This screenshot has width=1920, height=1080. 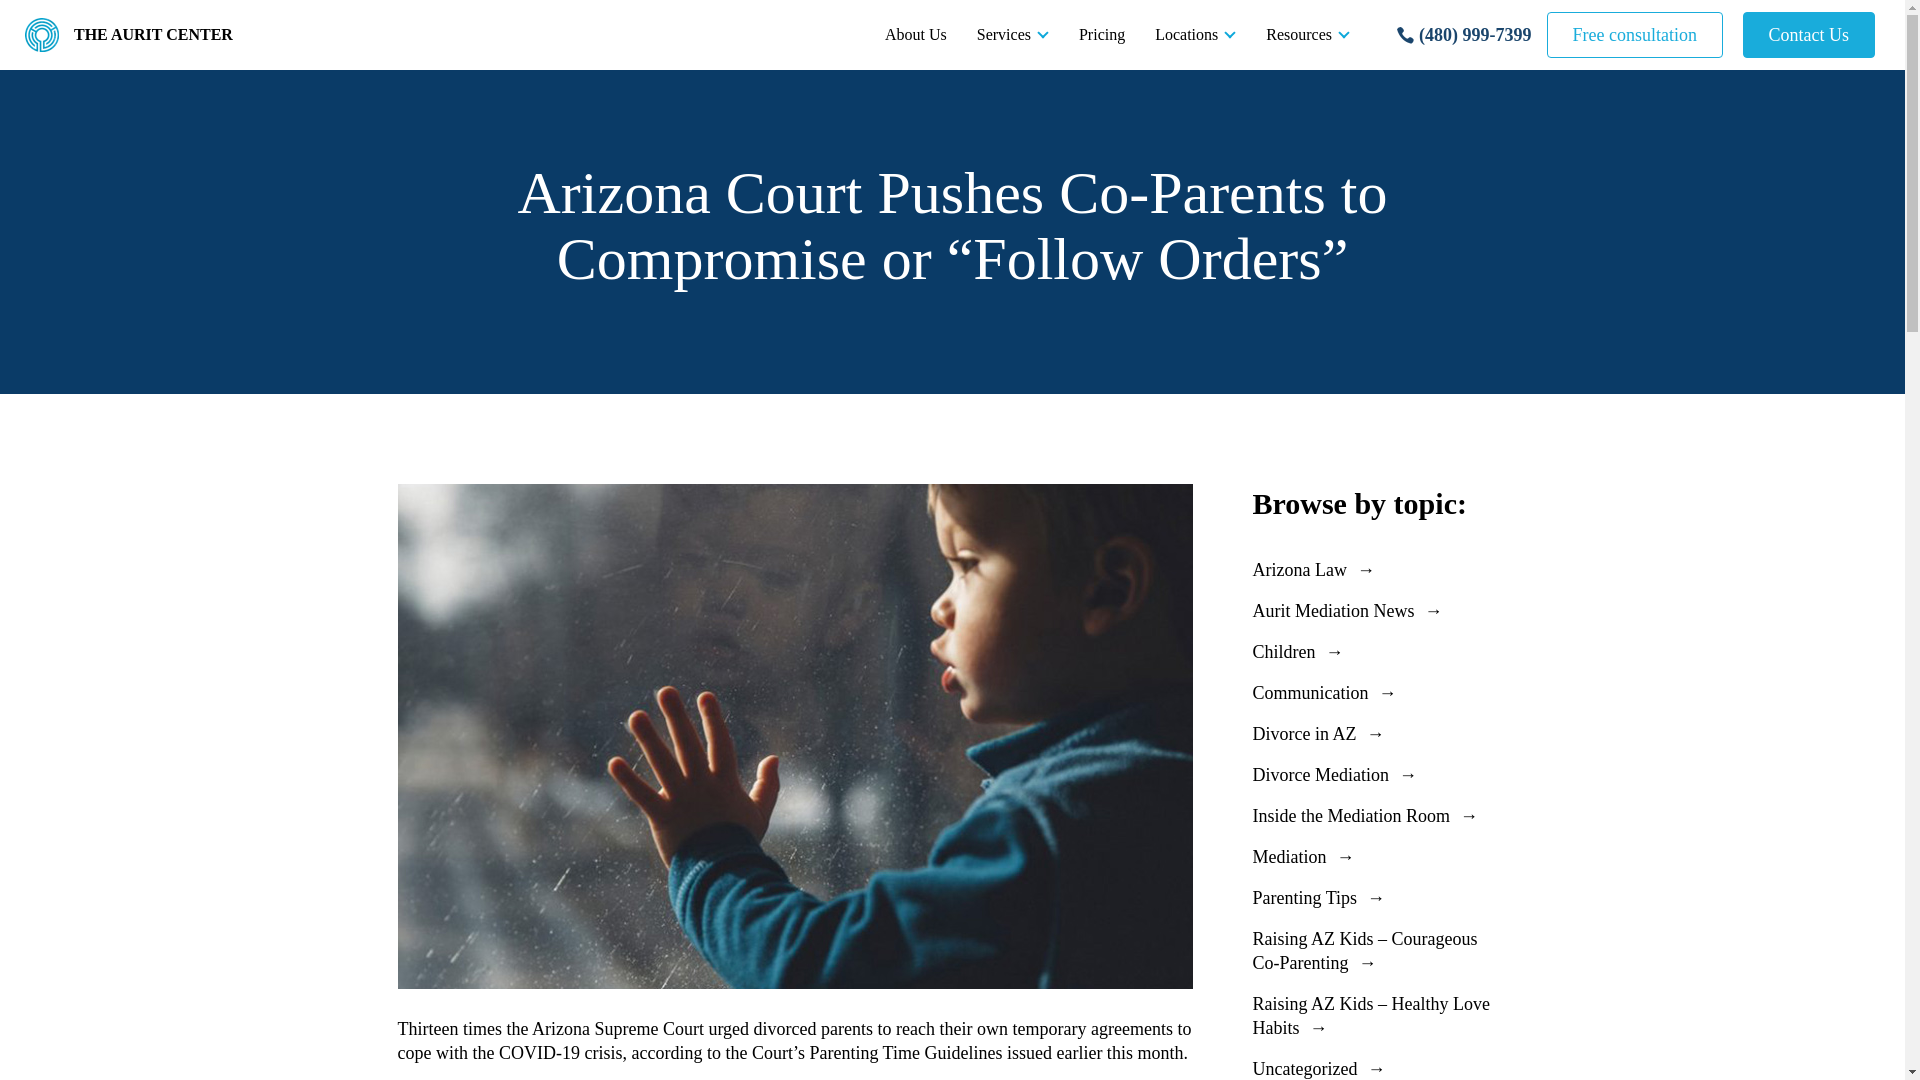 I want to click on Free consultation, so click(x=1634, y=34).